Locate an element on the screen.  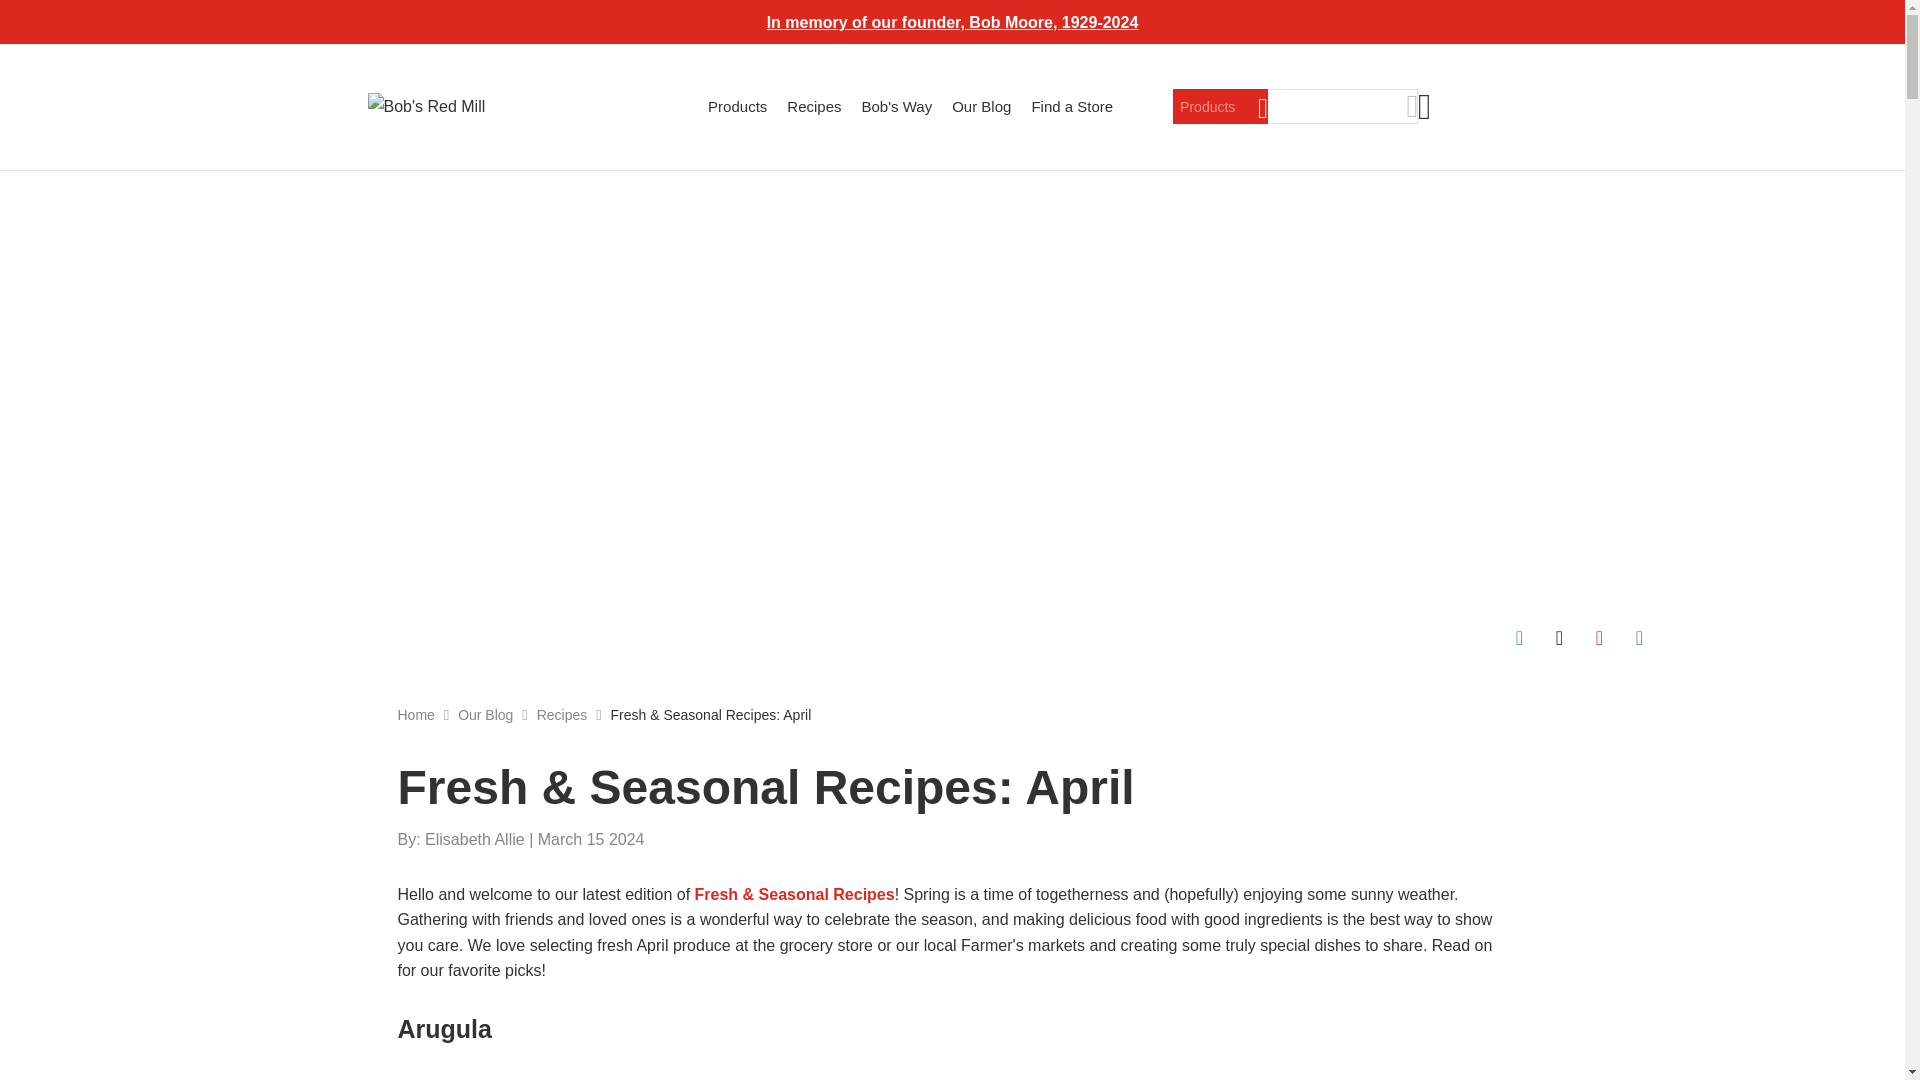
Bob's Way is located at coordinates (898, 106).